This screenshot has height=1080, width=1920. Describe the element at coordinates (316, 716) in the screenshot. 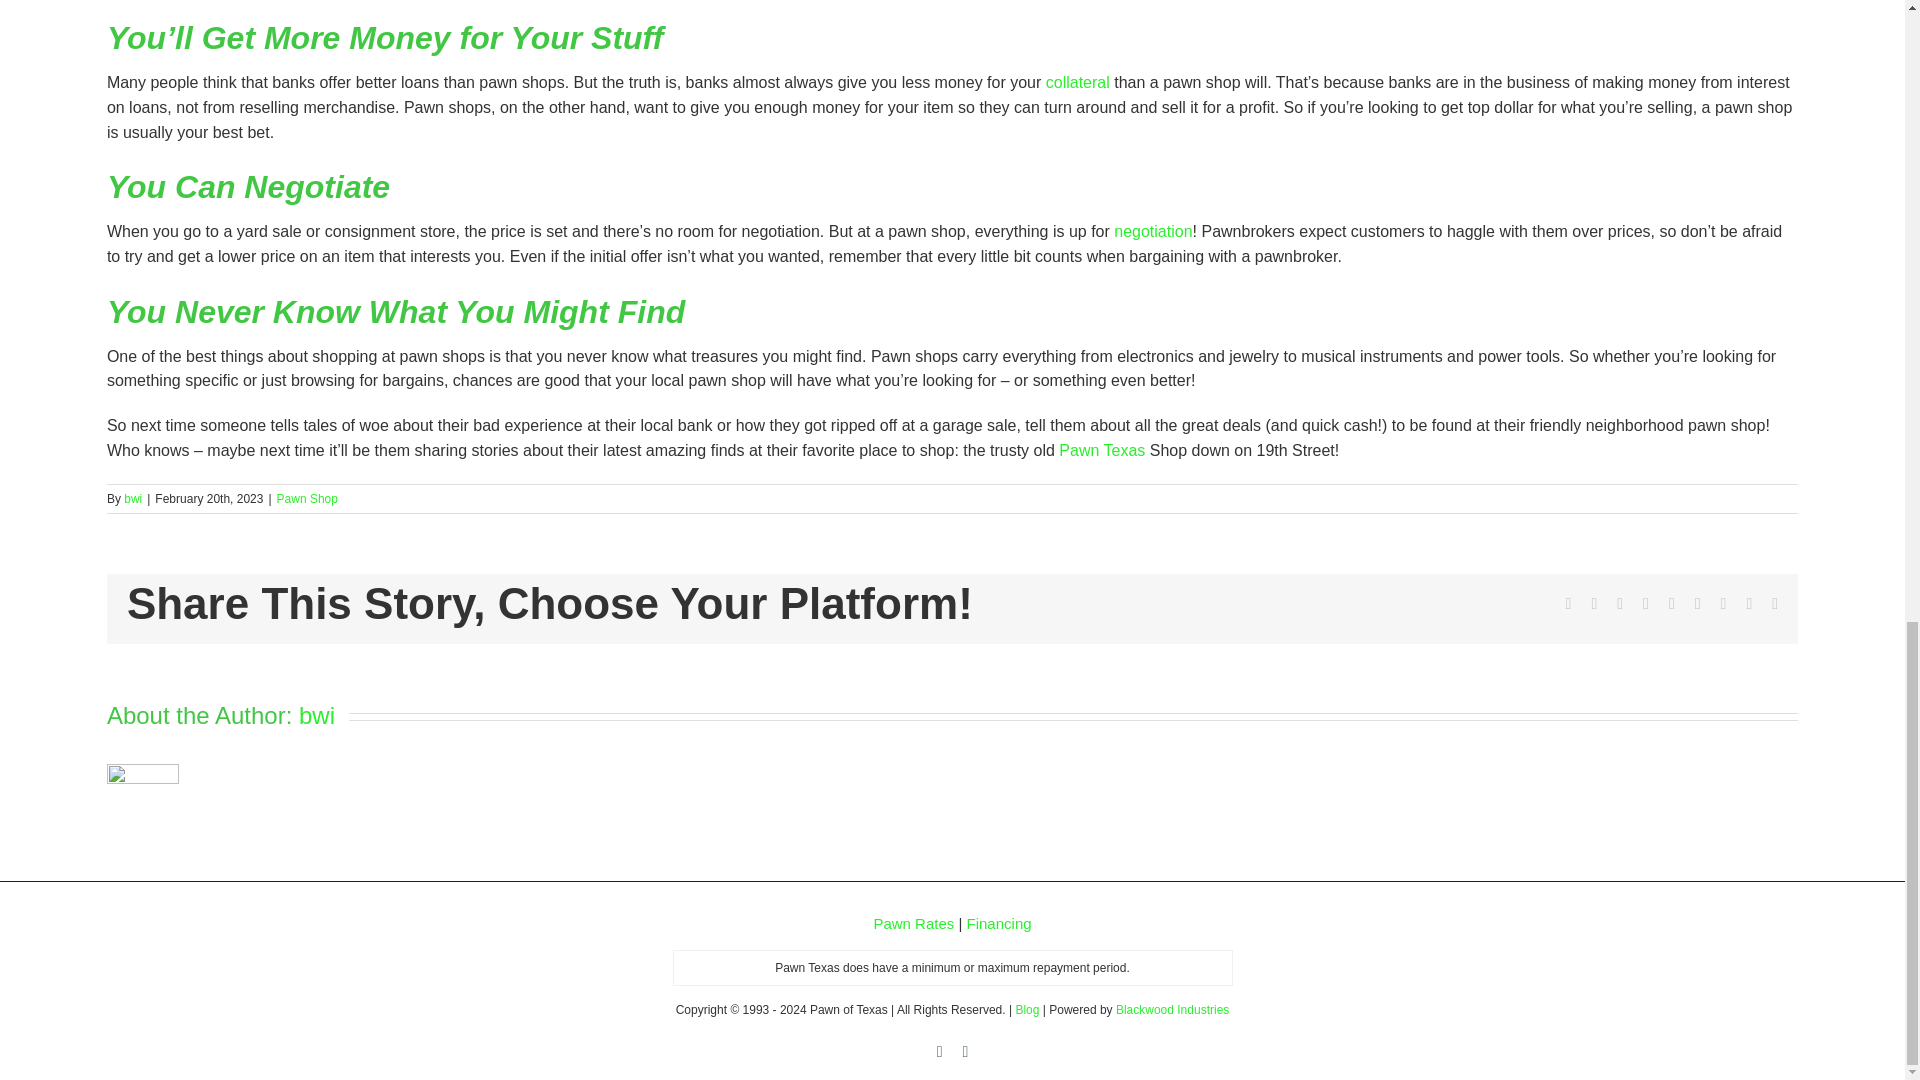

I see `bwi` at that location.